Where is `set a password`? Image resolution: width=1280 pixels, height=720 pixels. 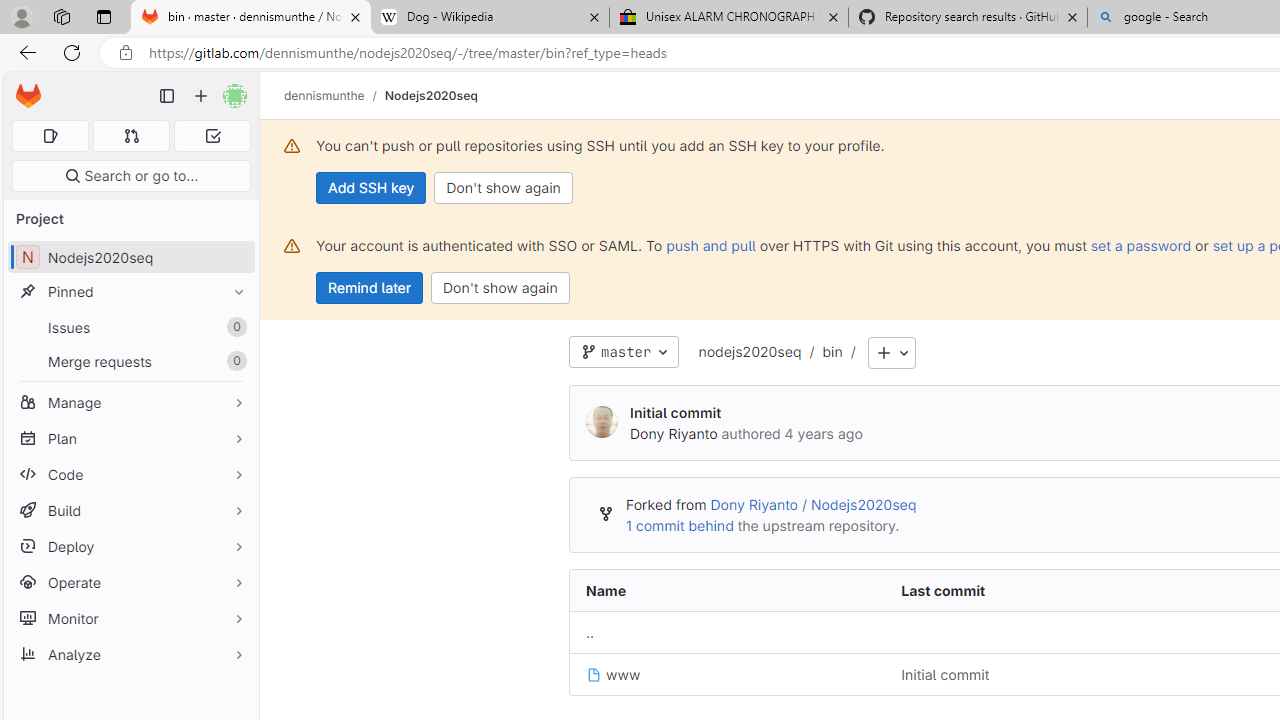 set a password is located at coordinates (1140, 245).